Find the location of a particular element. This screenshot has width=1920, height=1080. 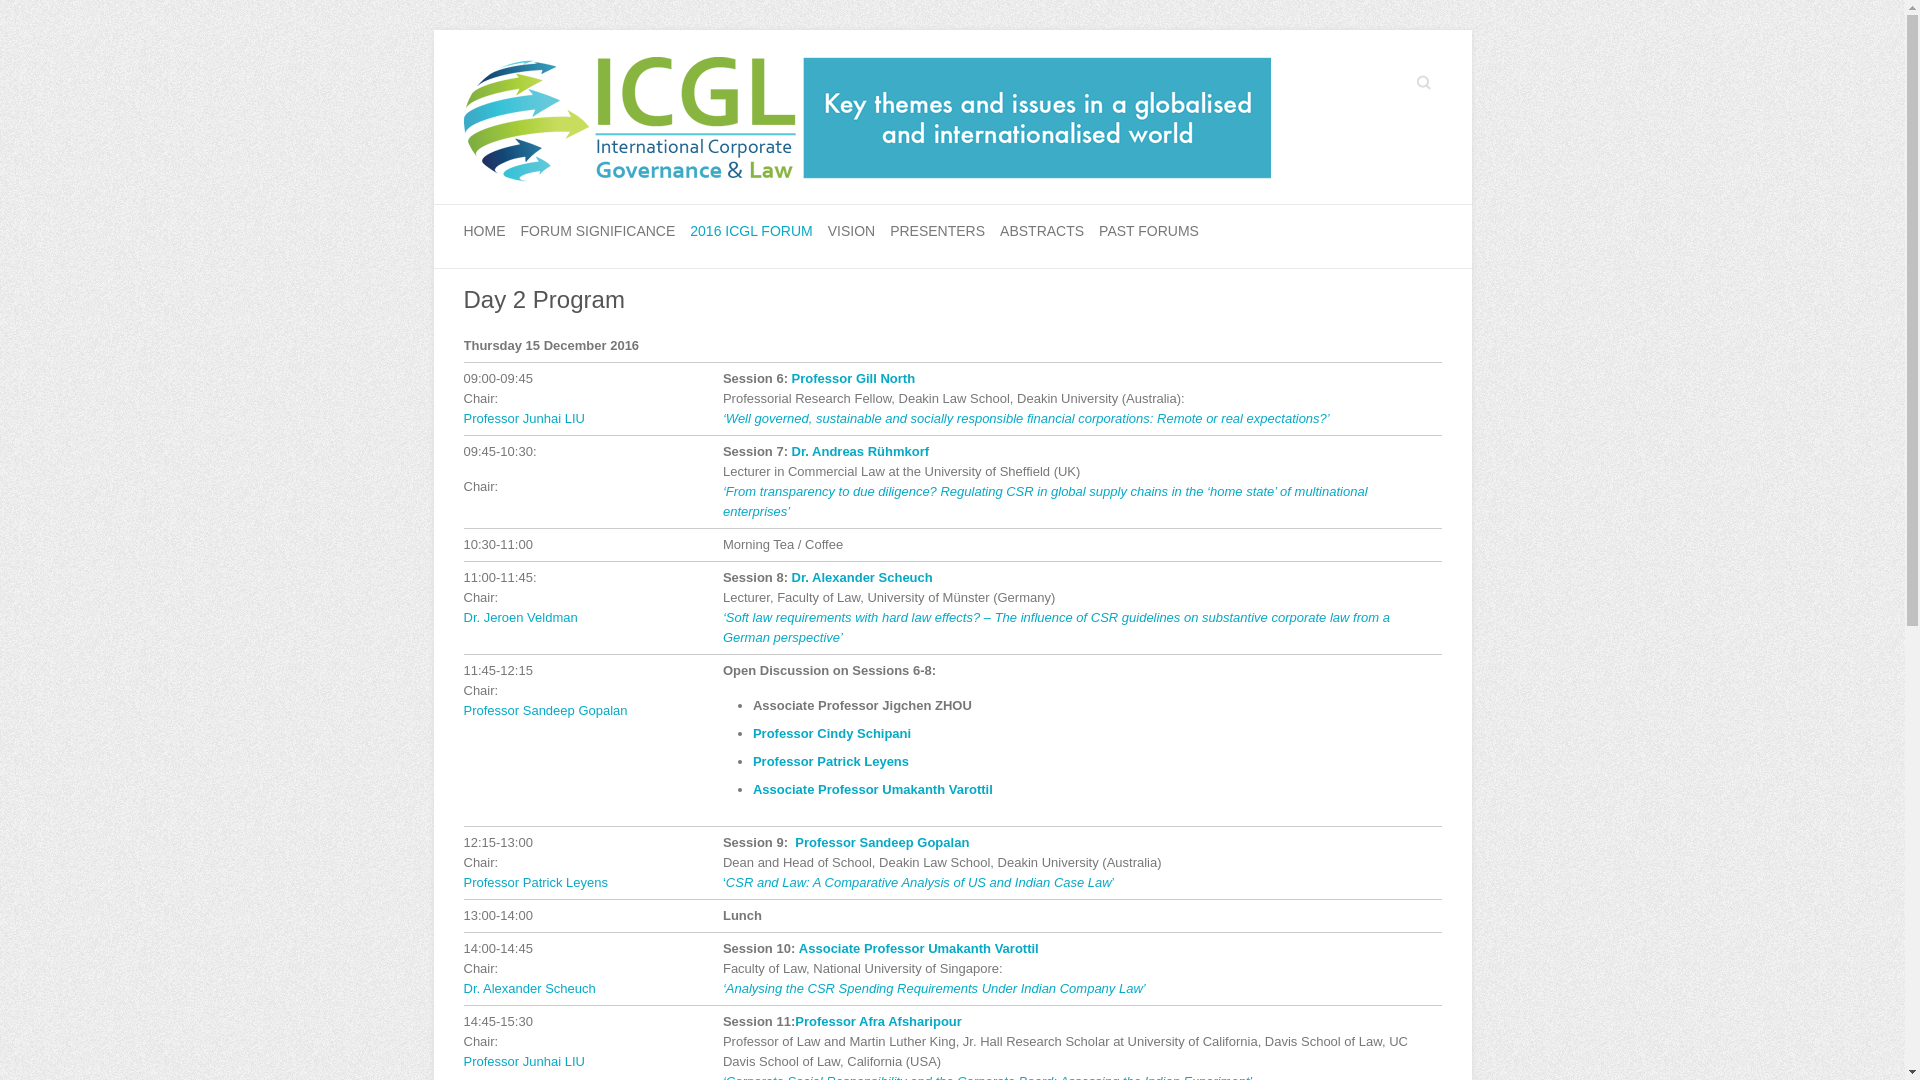

Professor Afra Afsharipour is located at coordinates (878, 1022).